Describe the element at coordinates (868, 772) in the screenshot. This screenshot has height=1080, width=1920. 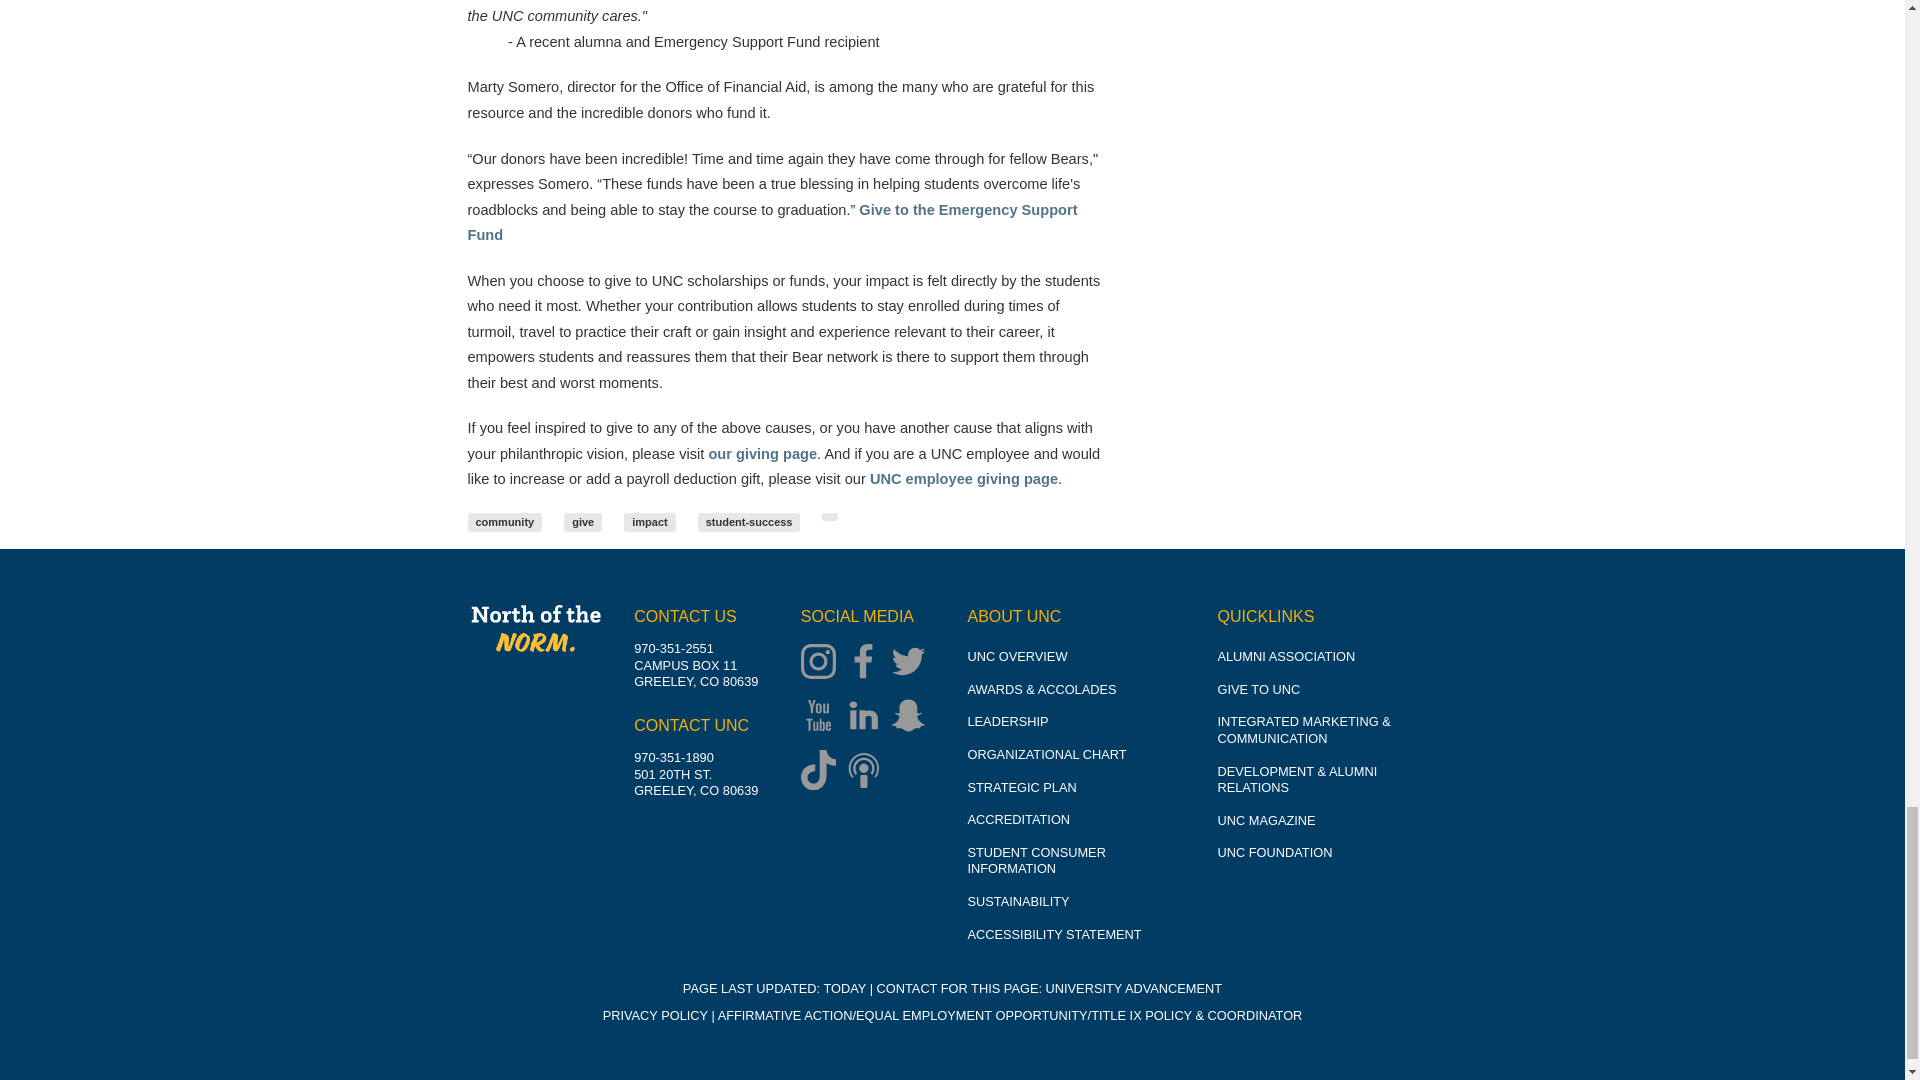
I see `Bear in Mind Podcast` at that location.